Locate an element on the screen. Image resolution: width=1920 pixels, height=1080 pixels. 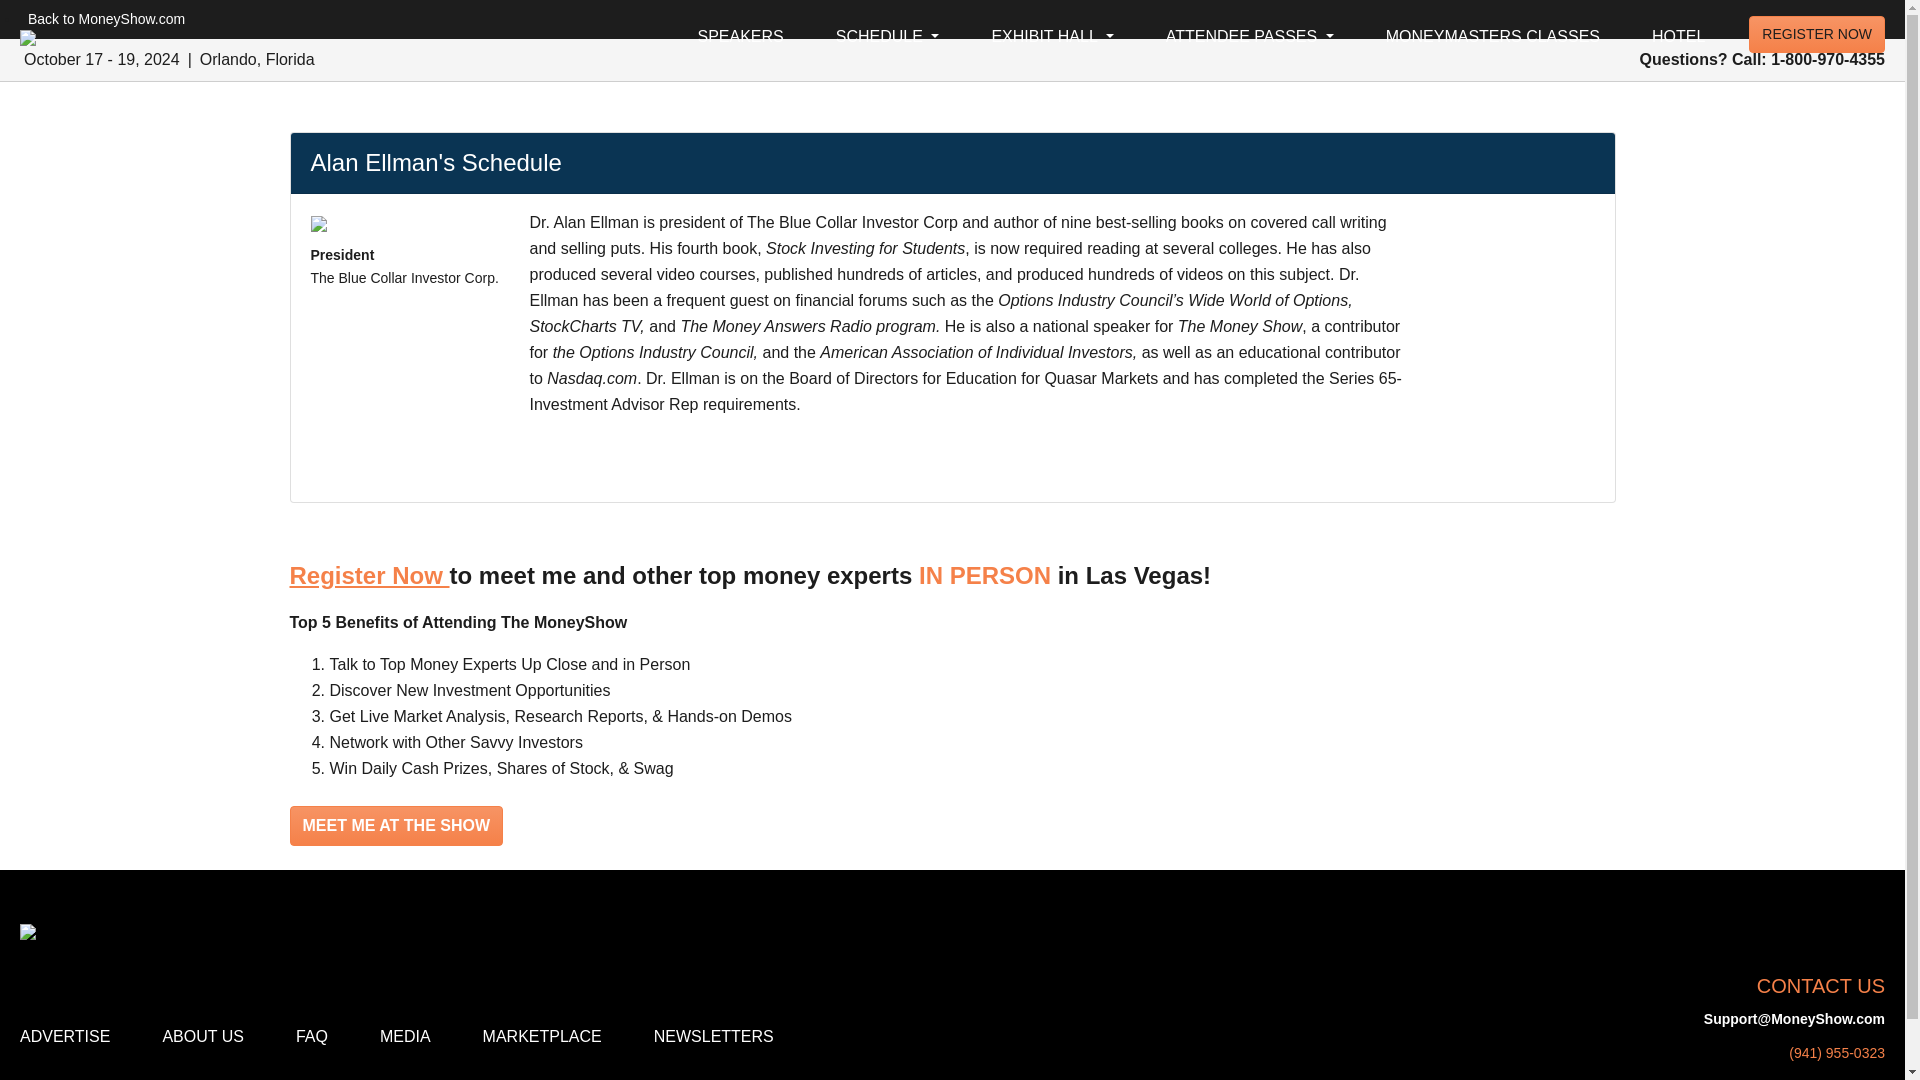
SPEAKERS is located at coordinates (740, 37).